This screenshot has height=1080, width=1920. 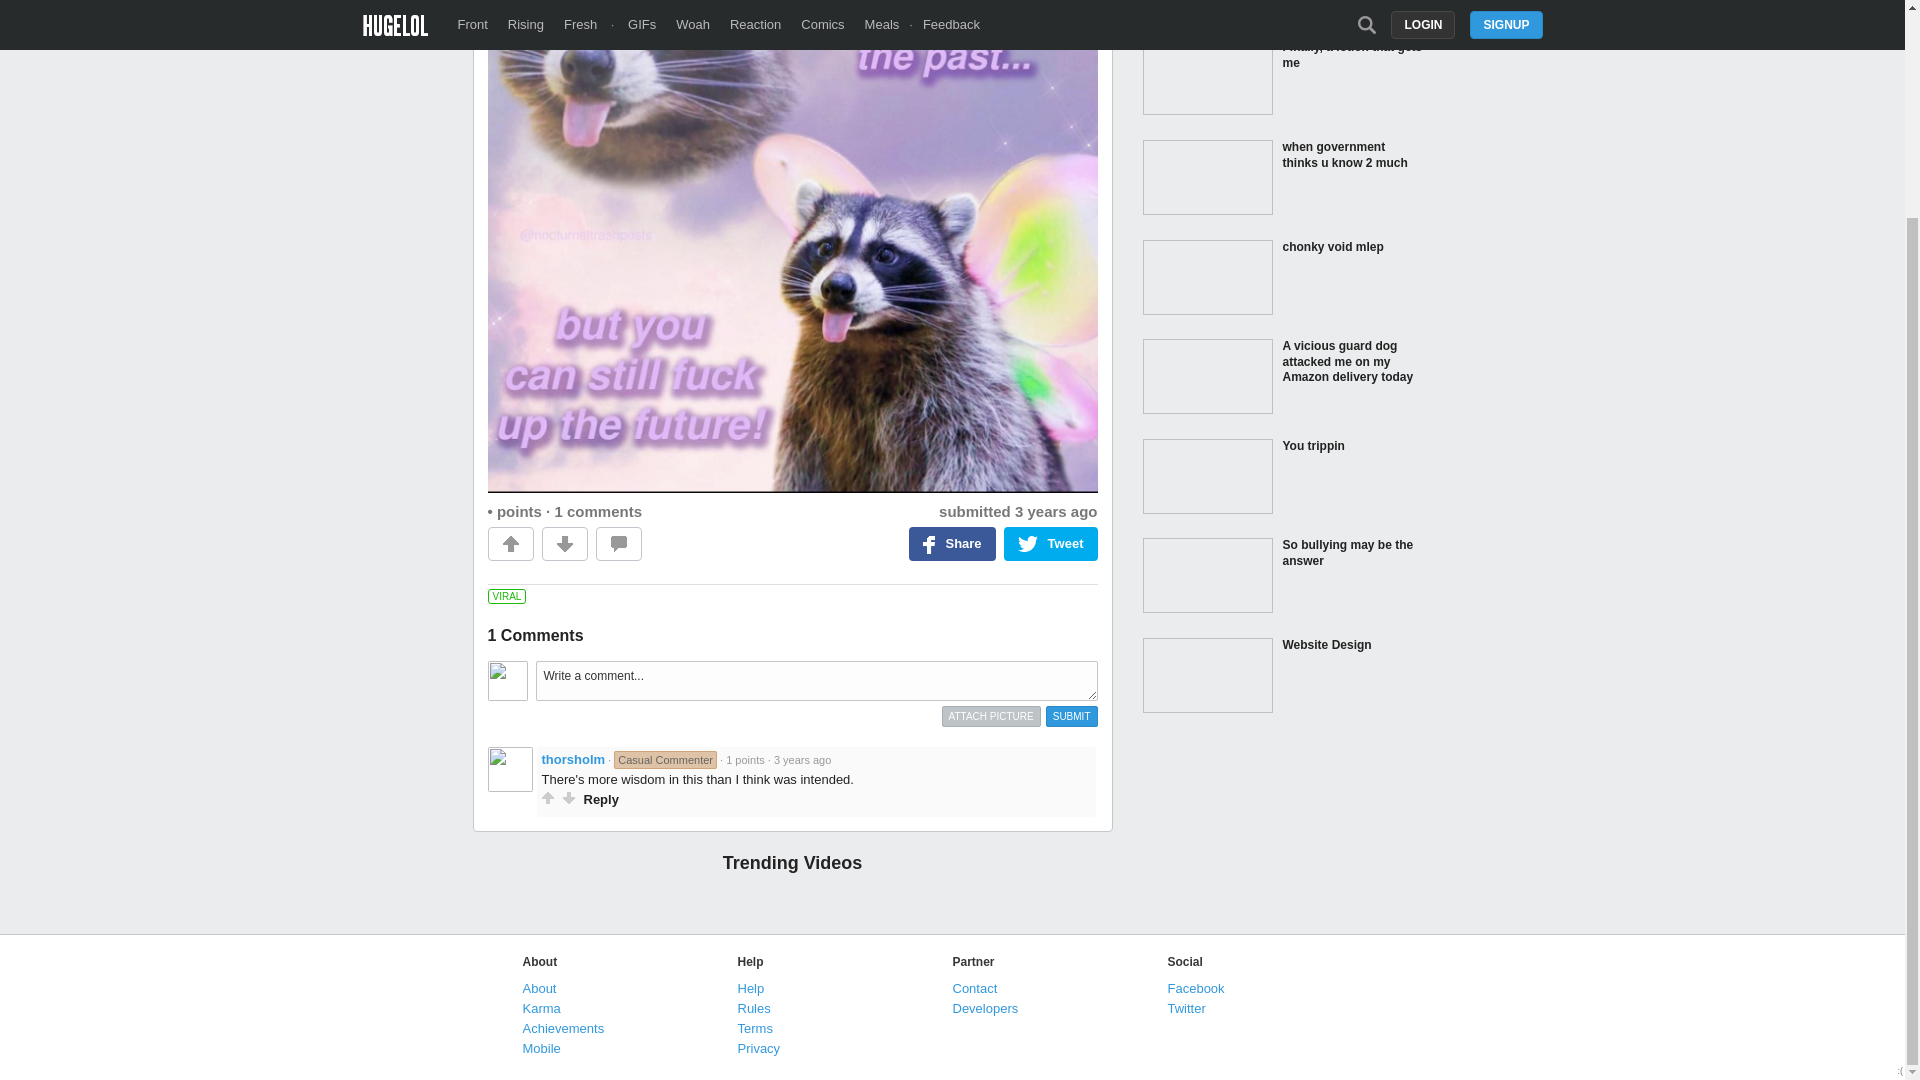 I want to click on 2021-03-06T21:20:10-05:00, so click(x=1056, y=511).